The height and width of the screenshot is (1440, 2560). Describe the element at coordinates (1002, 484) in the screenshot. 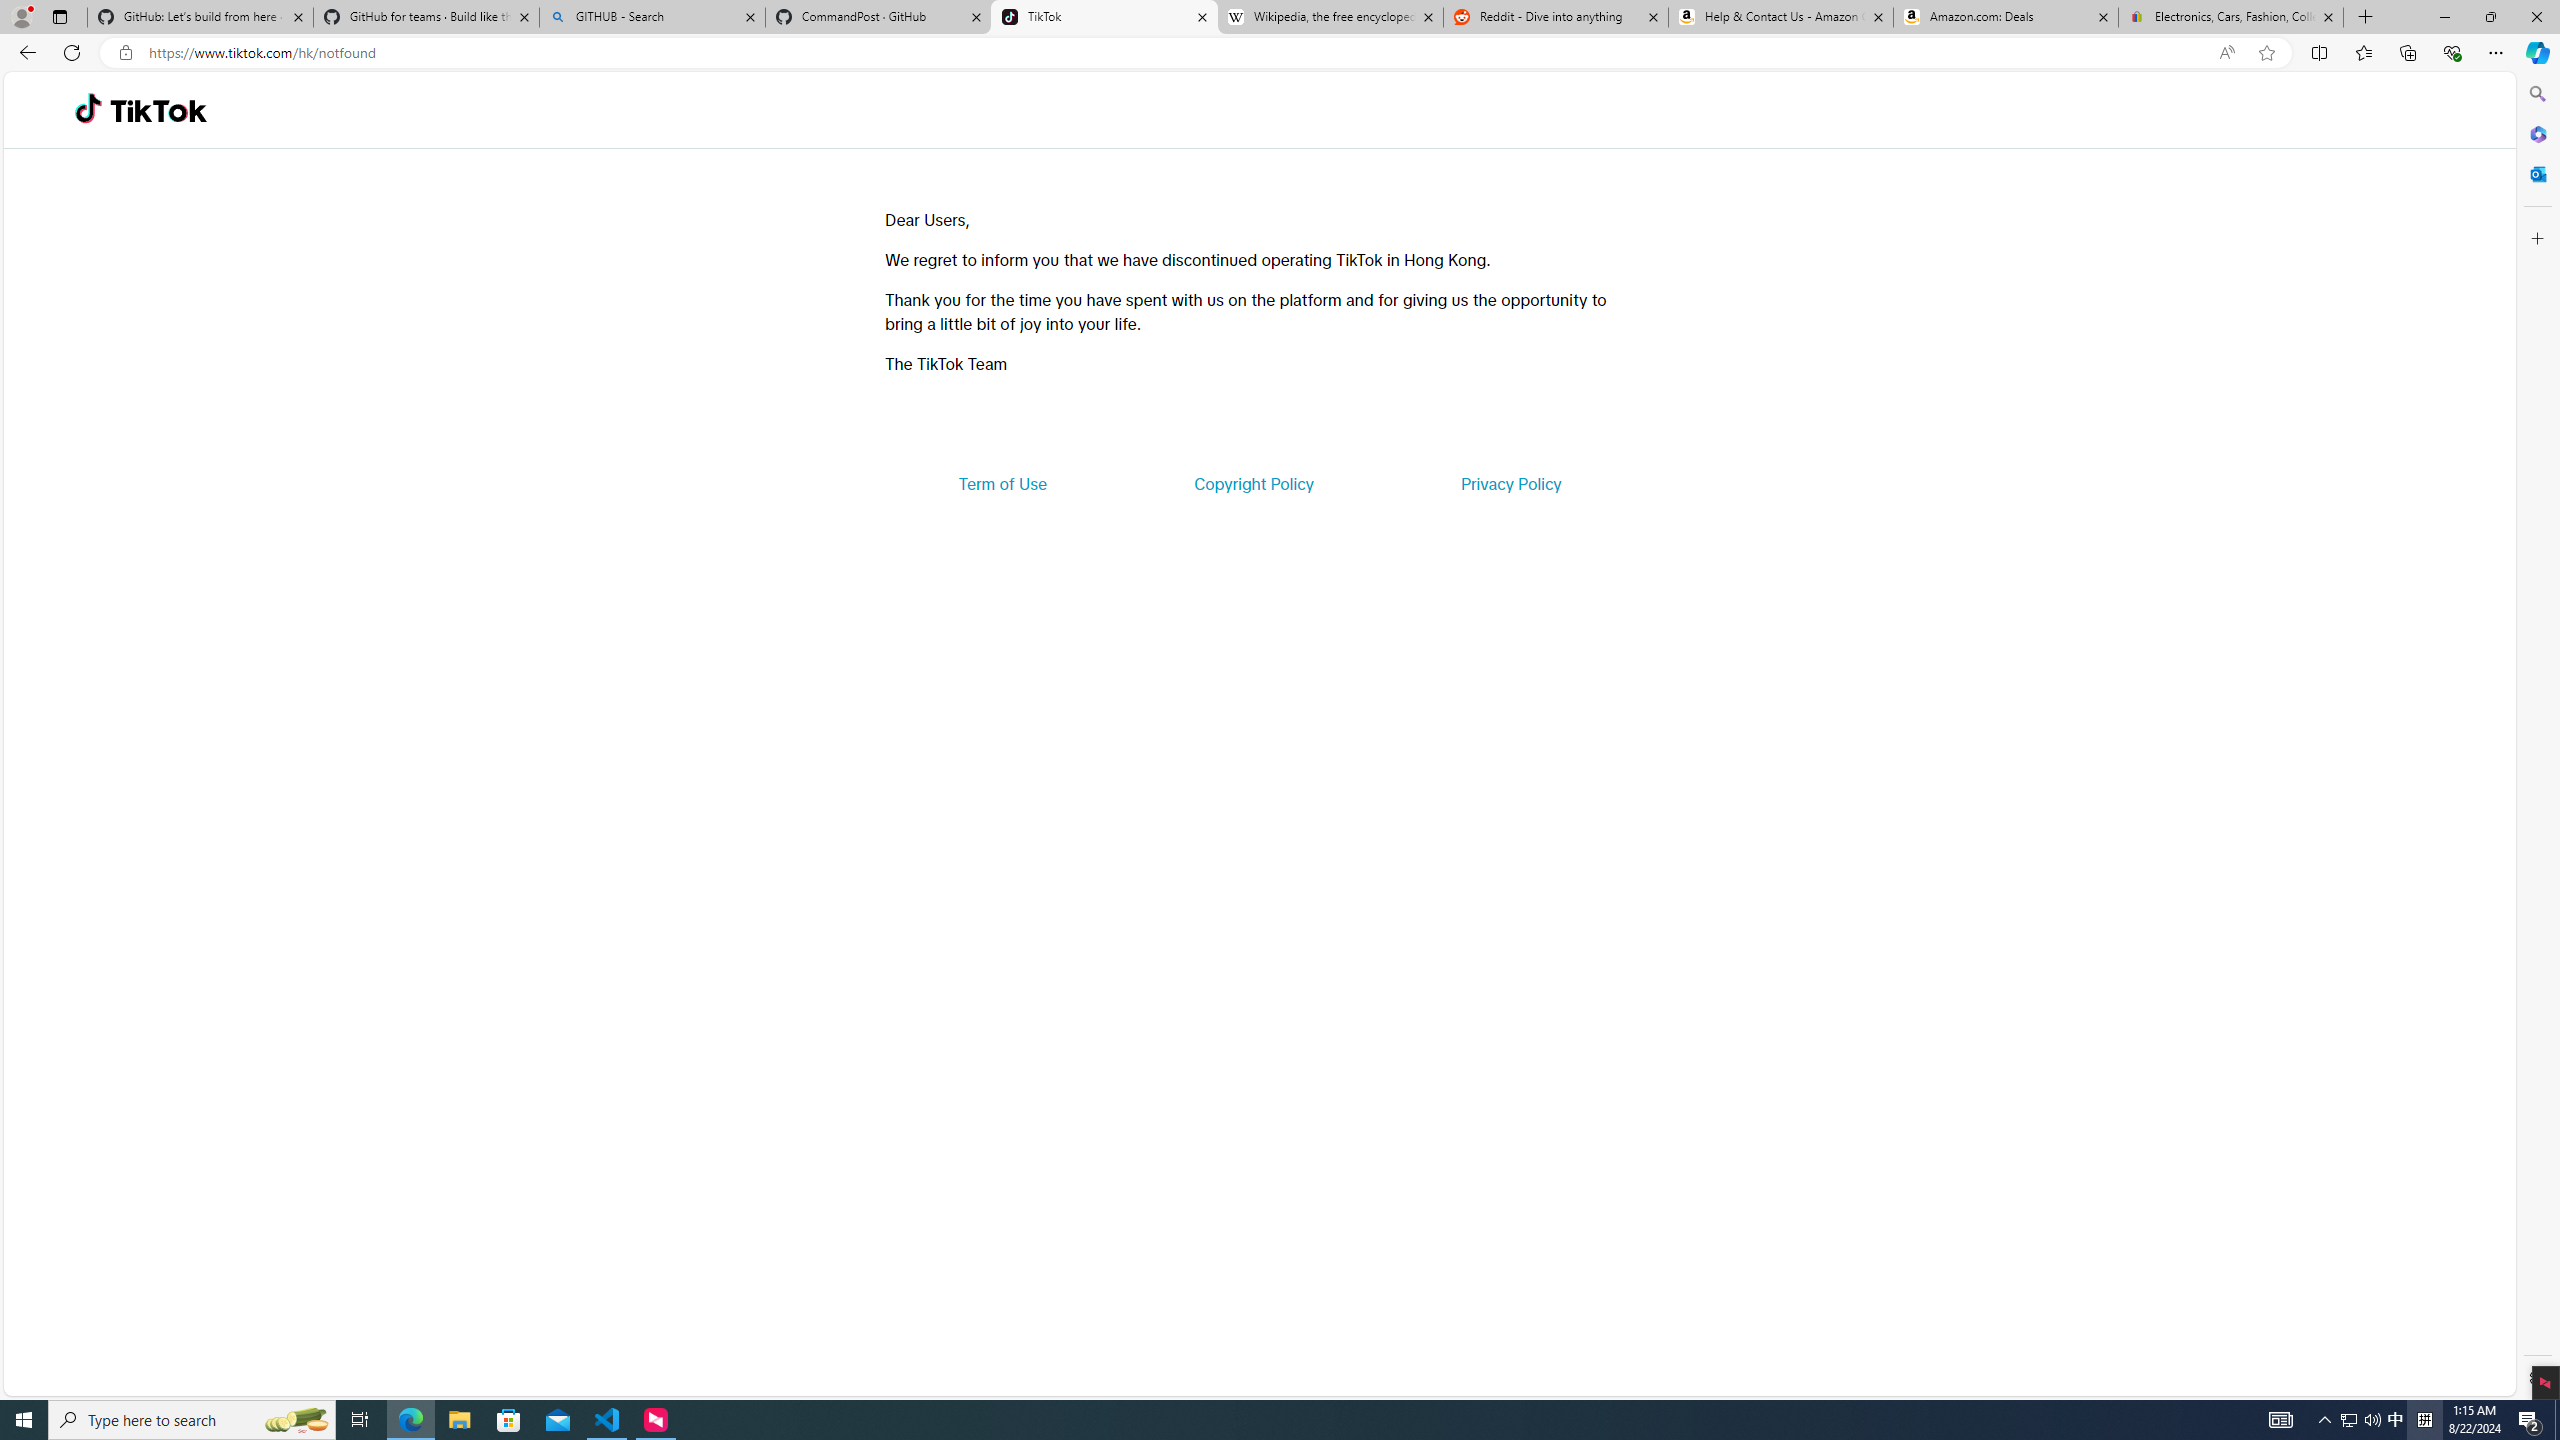

I see `Term of Use` at that location.